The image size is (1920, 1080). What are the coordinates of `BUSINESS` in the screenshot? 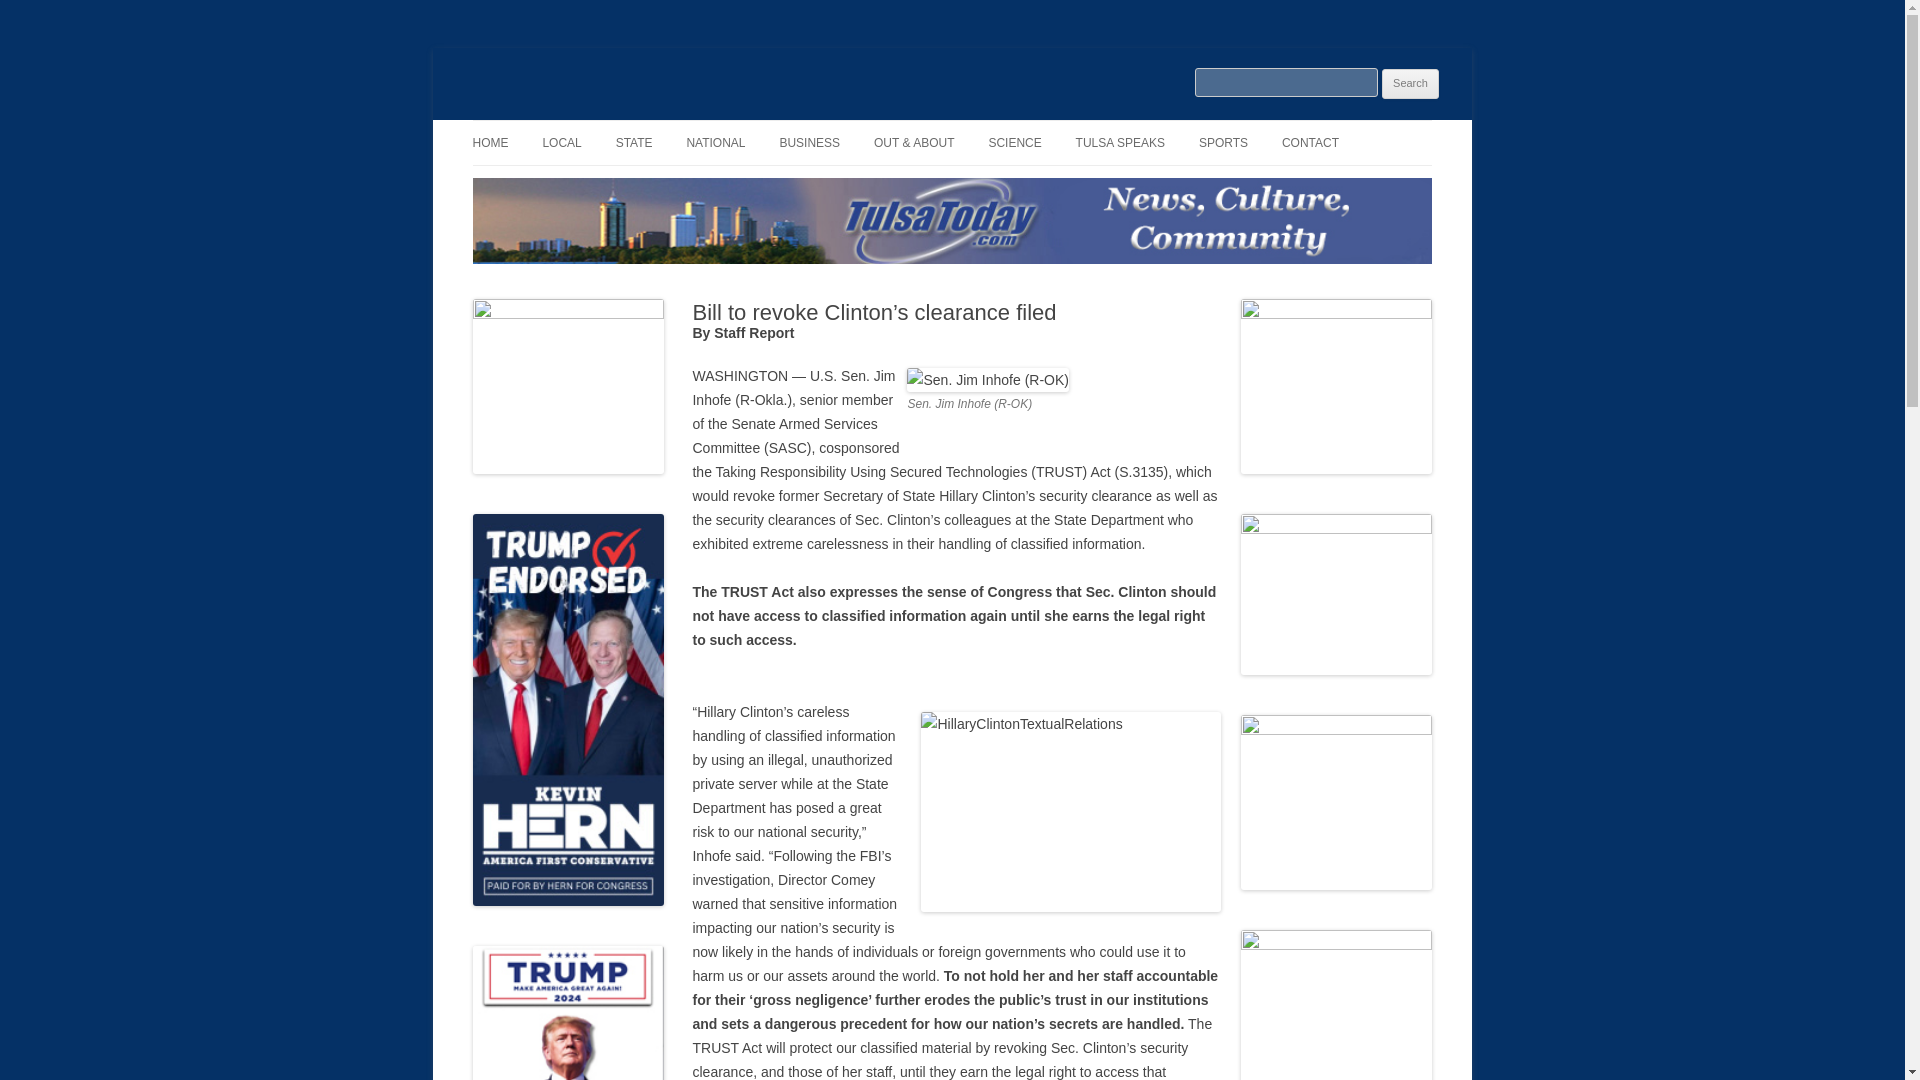 It's located at (810, 142).